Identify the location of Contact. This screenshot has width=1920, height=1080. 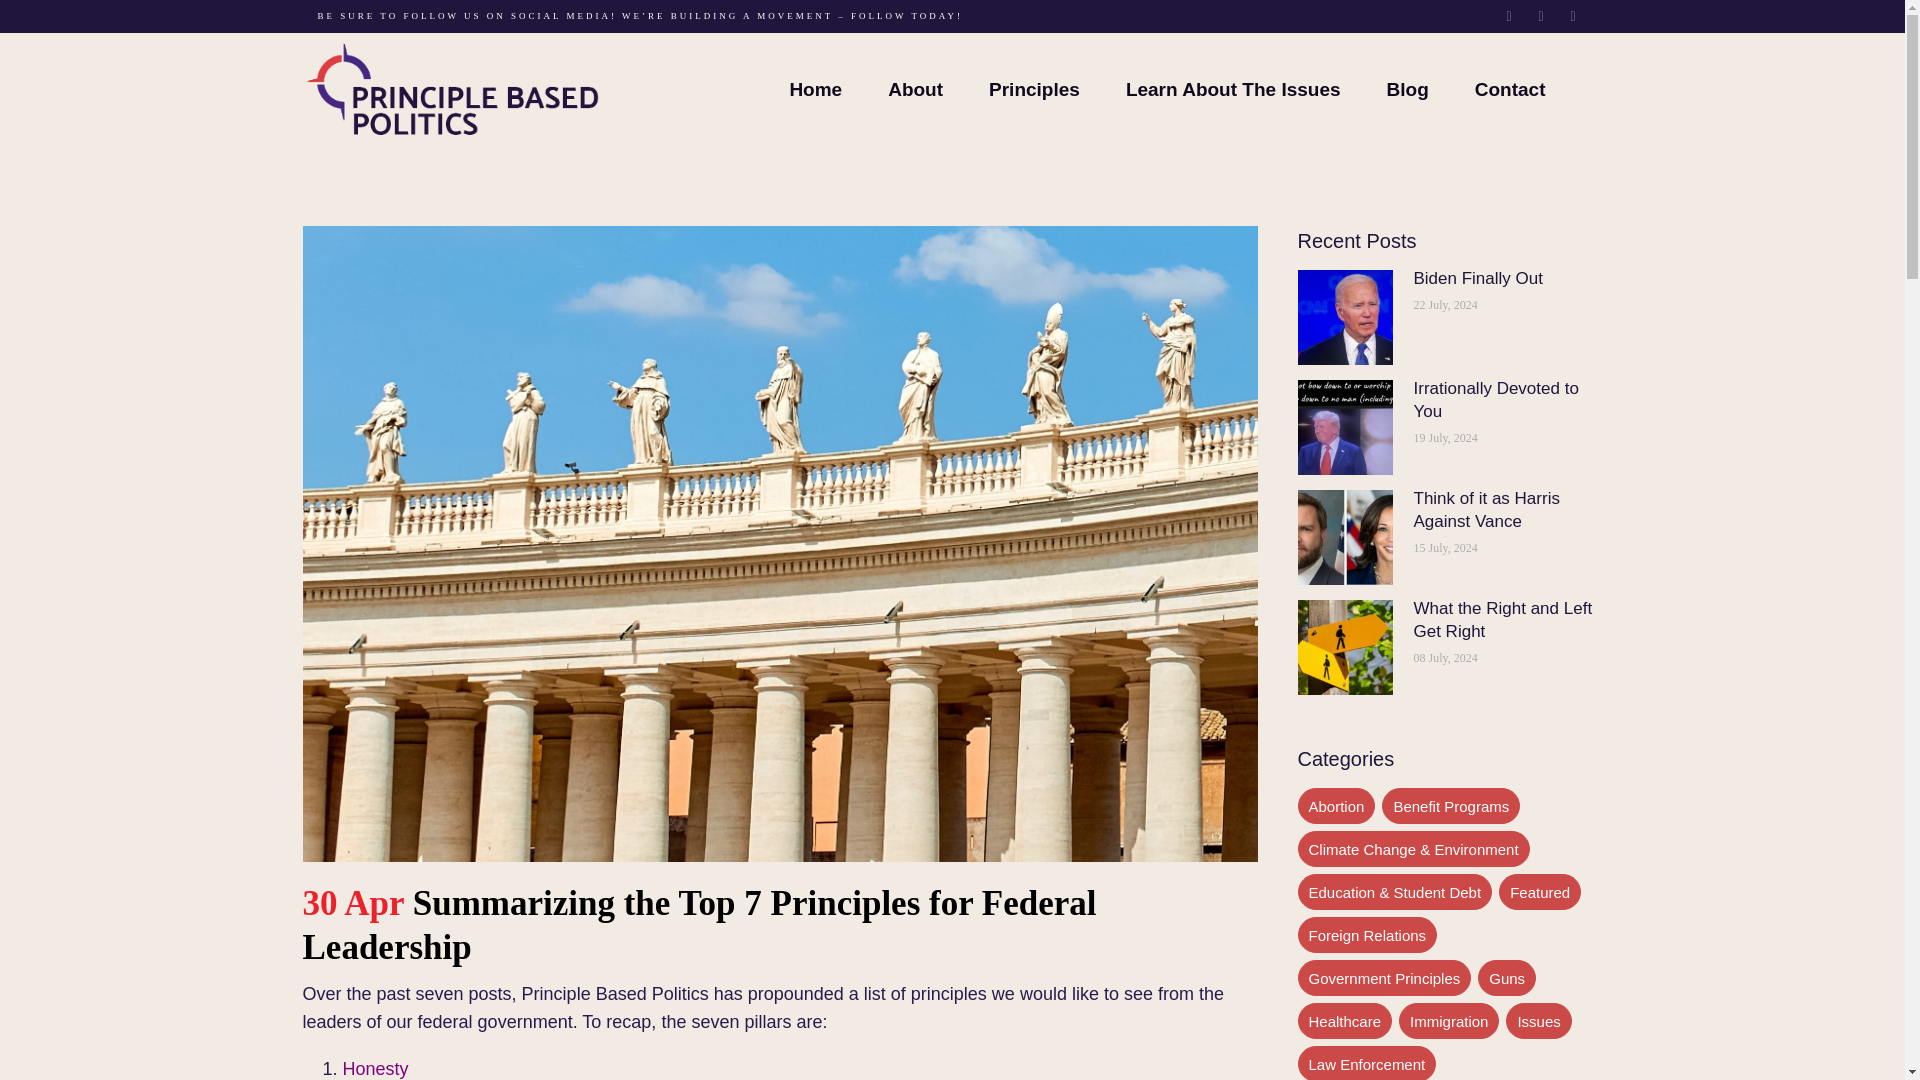
(1510, 89).